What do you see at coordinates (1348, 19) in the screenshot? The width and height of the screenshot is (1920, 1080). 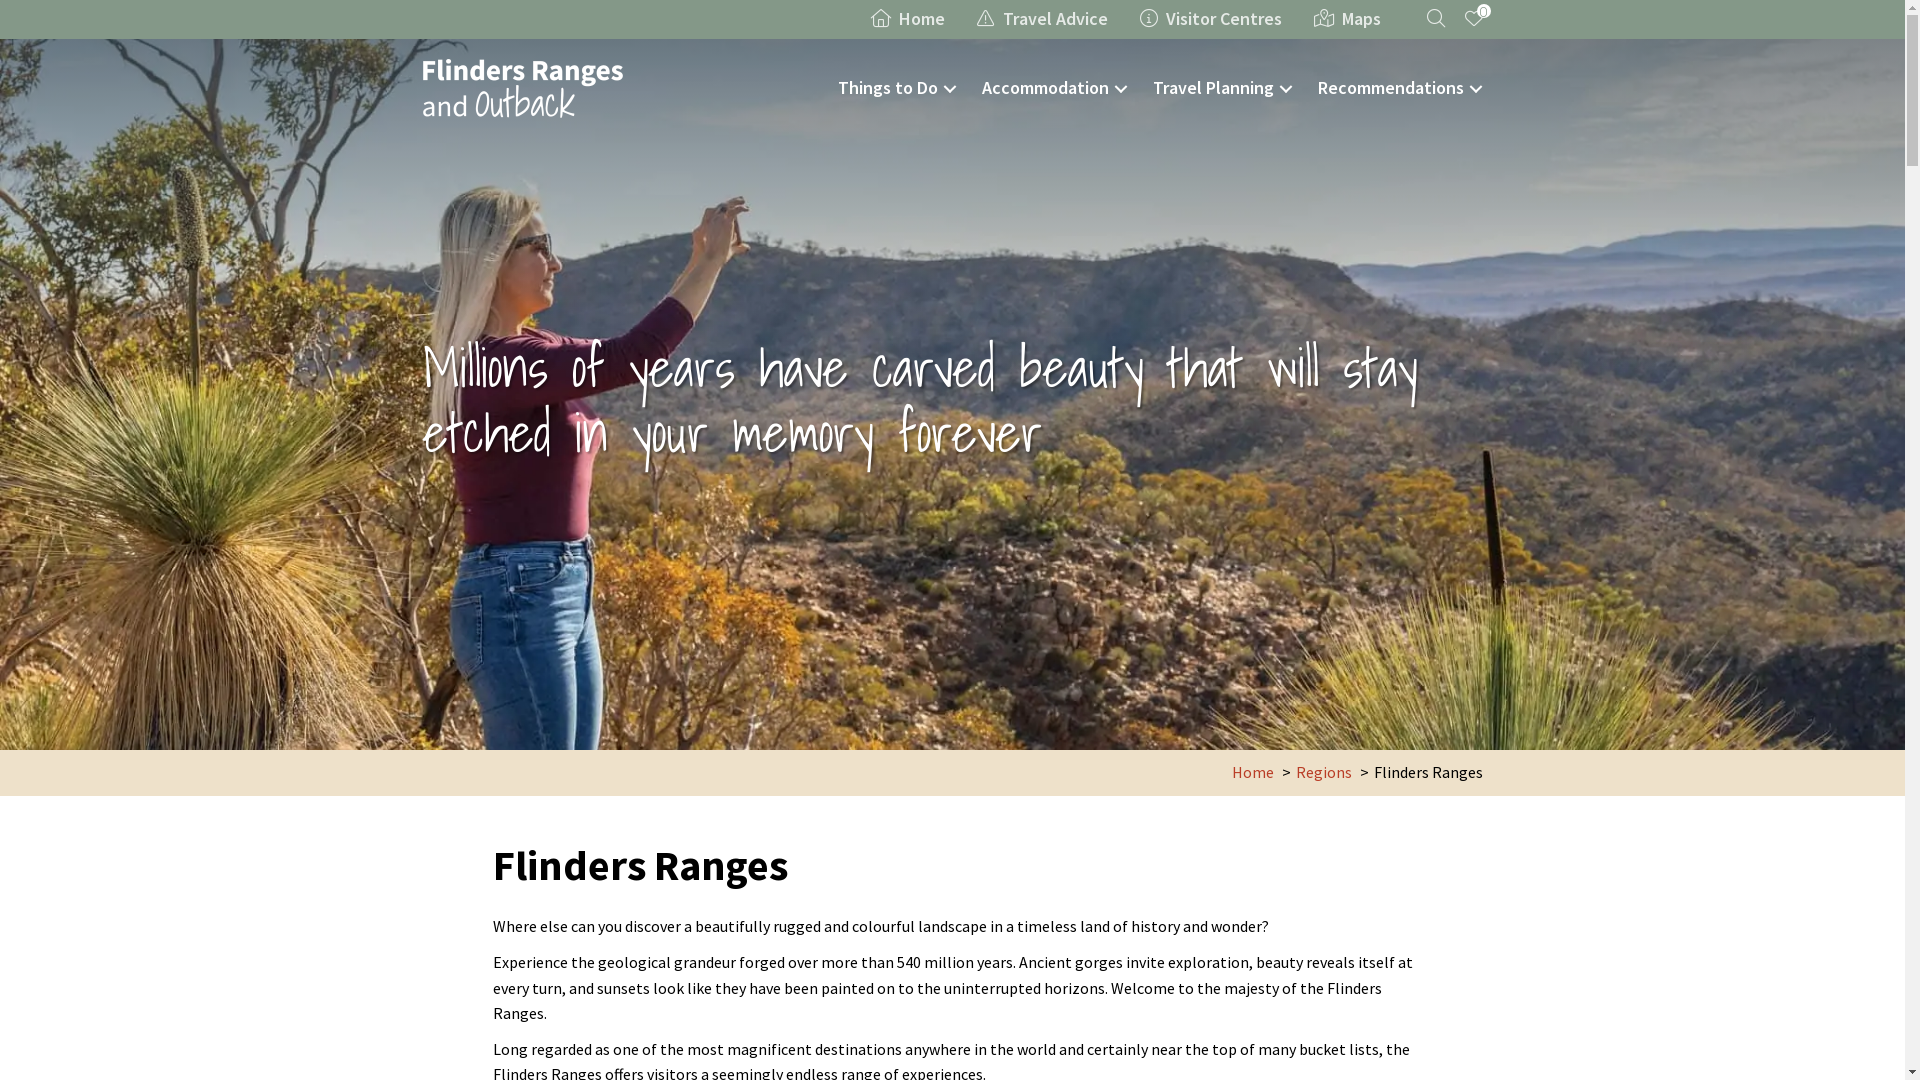 I see `Maps` at bounding box center [1348, 19].